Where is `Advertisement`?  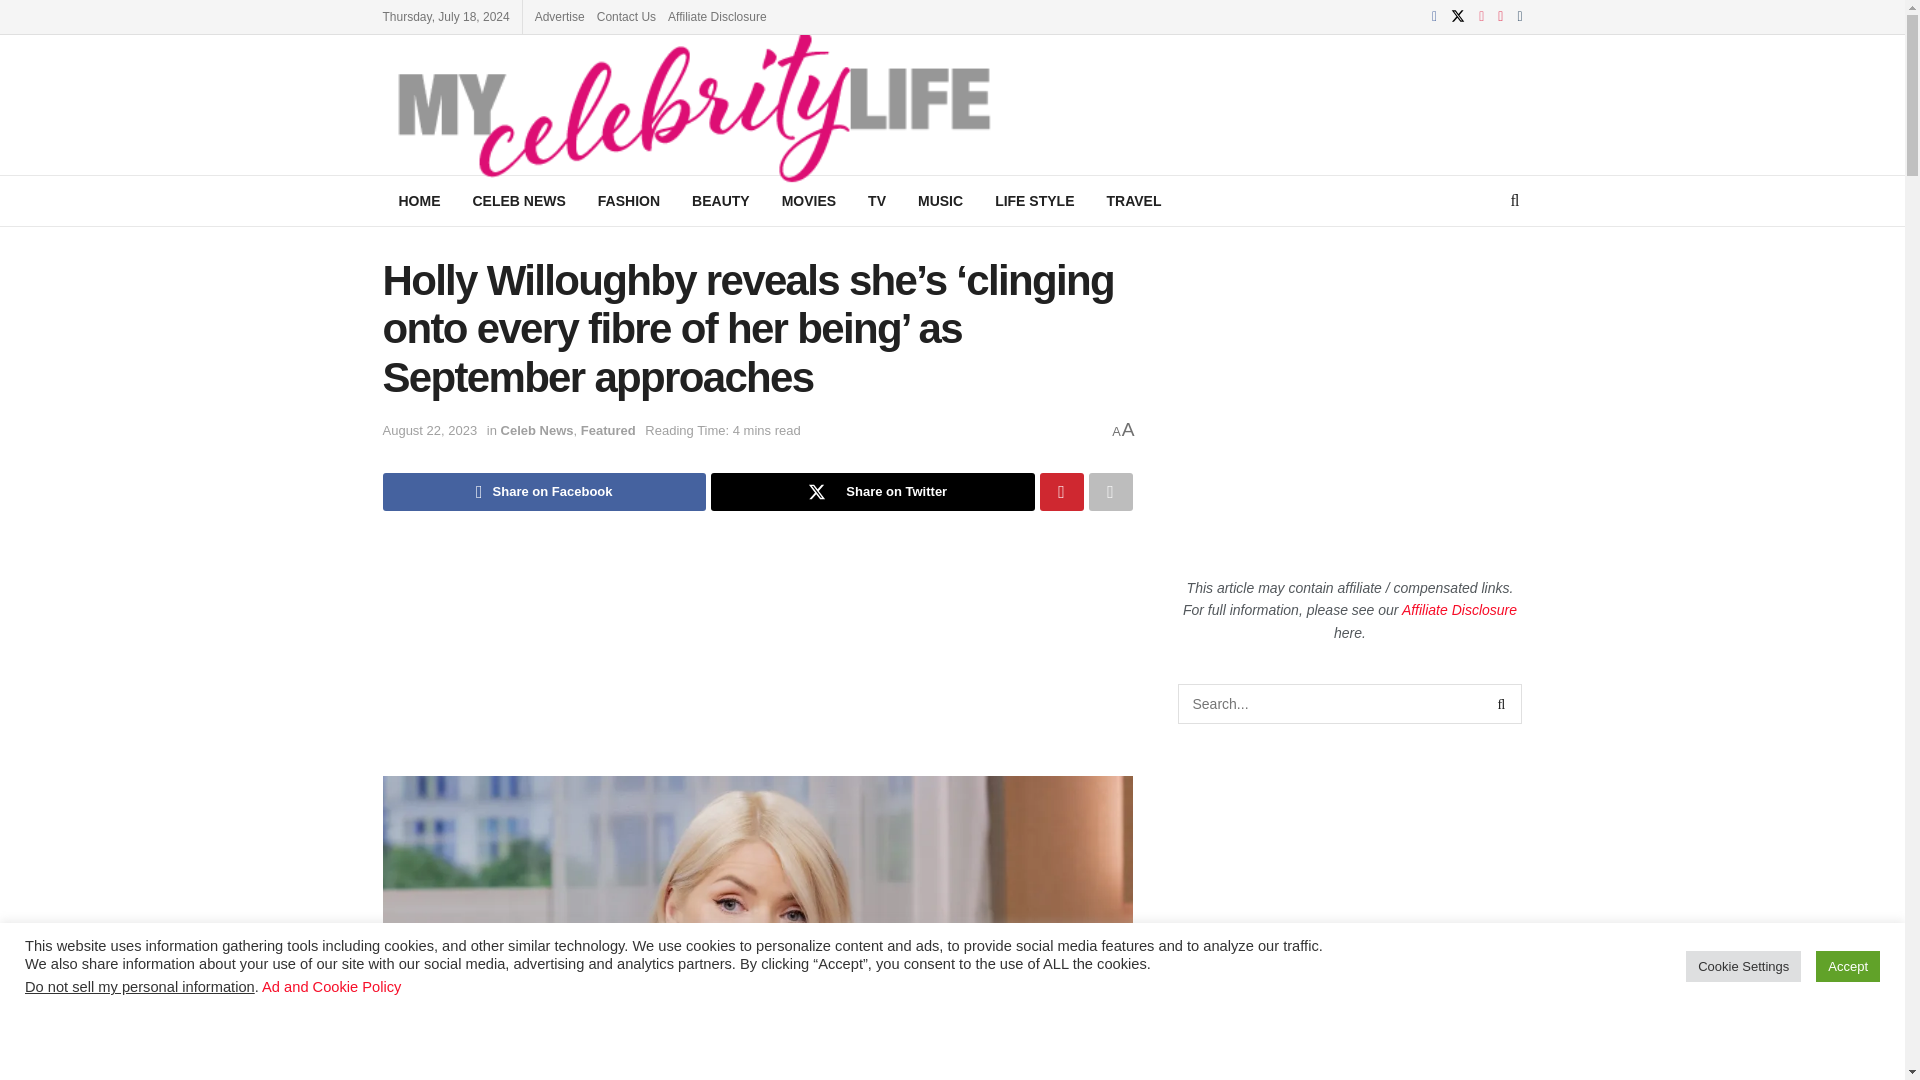
Advertisement is located at coordinates (1394, 102).